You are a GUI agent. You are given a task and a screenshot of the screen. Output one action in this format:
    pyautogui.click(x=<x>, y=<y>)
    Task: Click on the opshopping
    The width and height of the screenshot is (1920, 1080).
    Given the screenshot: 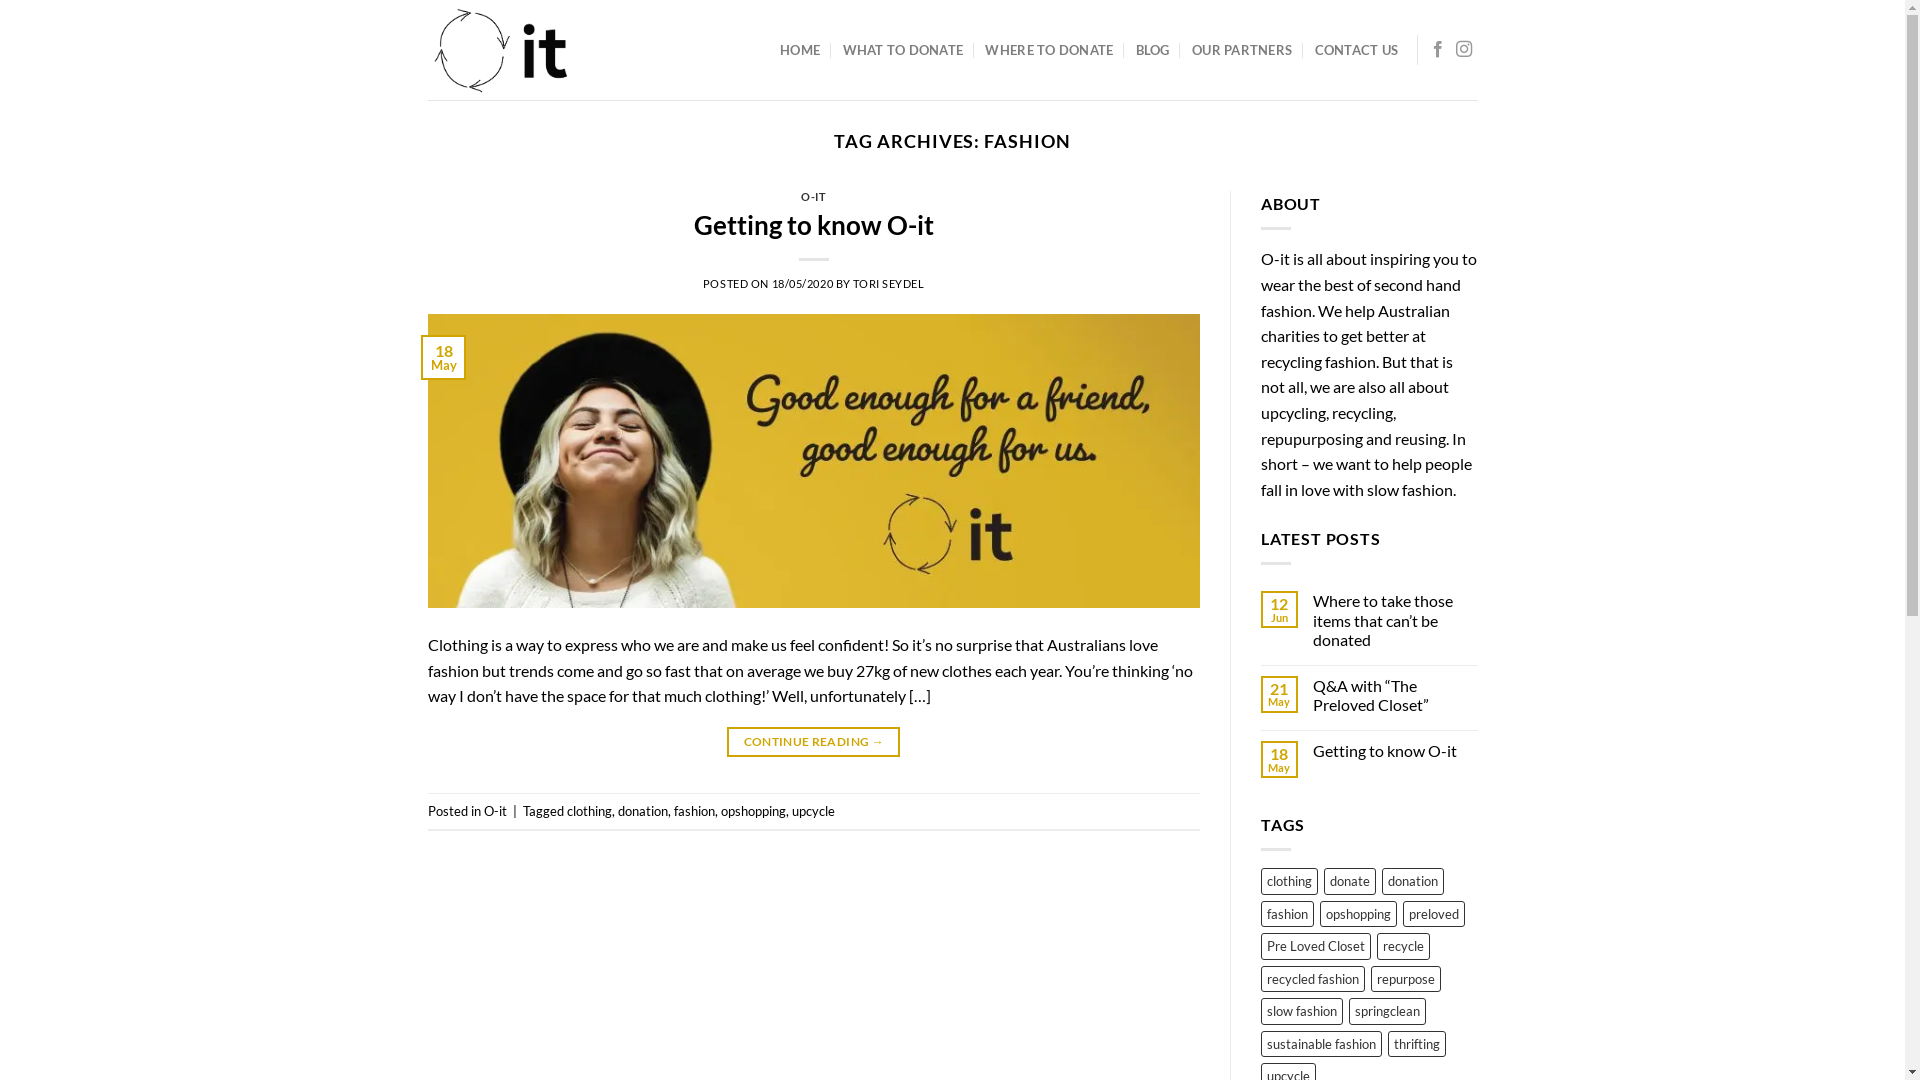 What is the action you would take?
    pyautogui.click(x=752, y=811)
    